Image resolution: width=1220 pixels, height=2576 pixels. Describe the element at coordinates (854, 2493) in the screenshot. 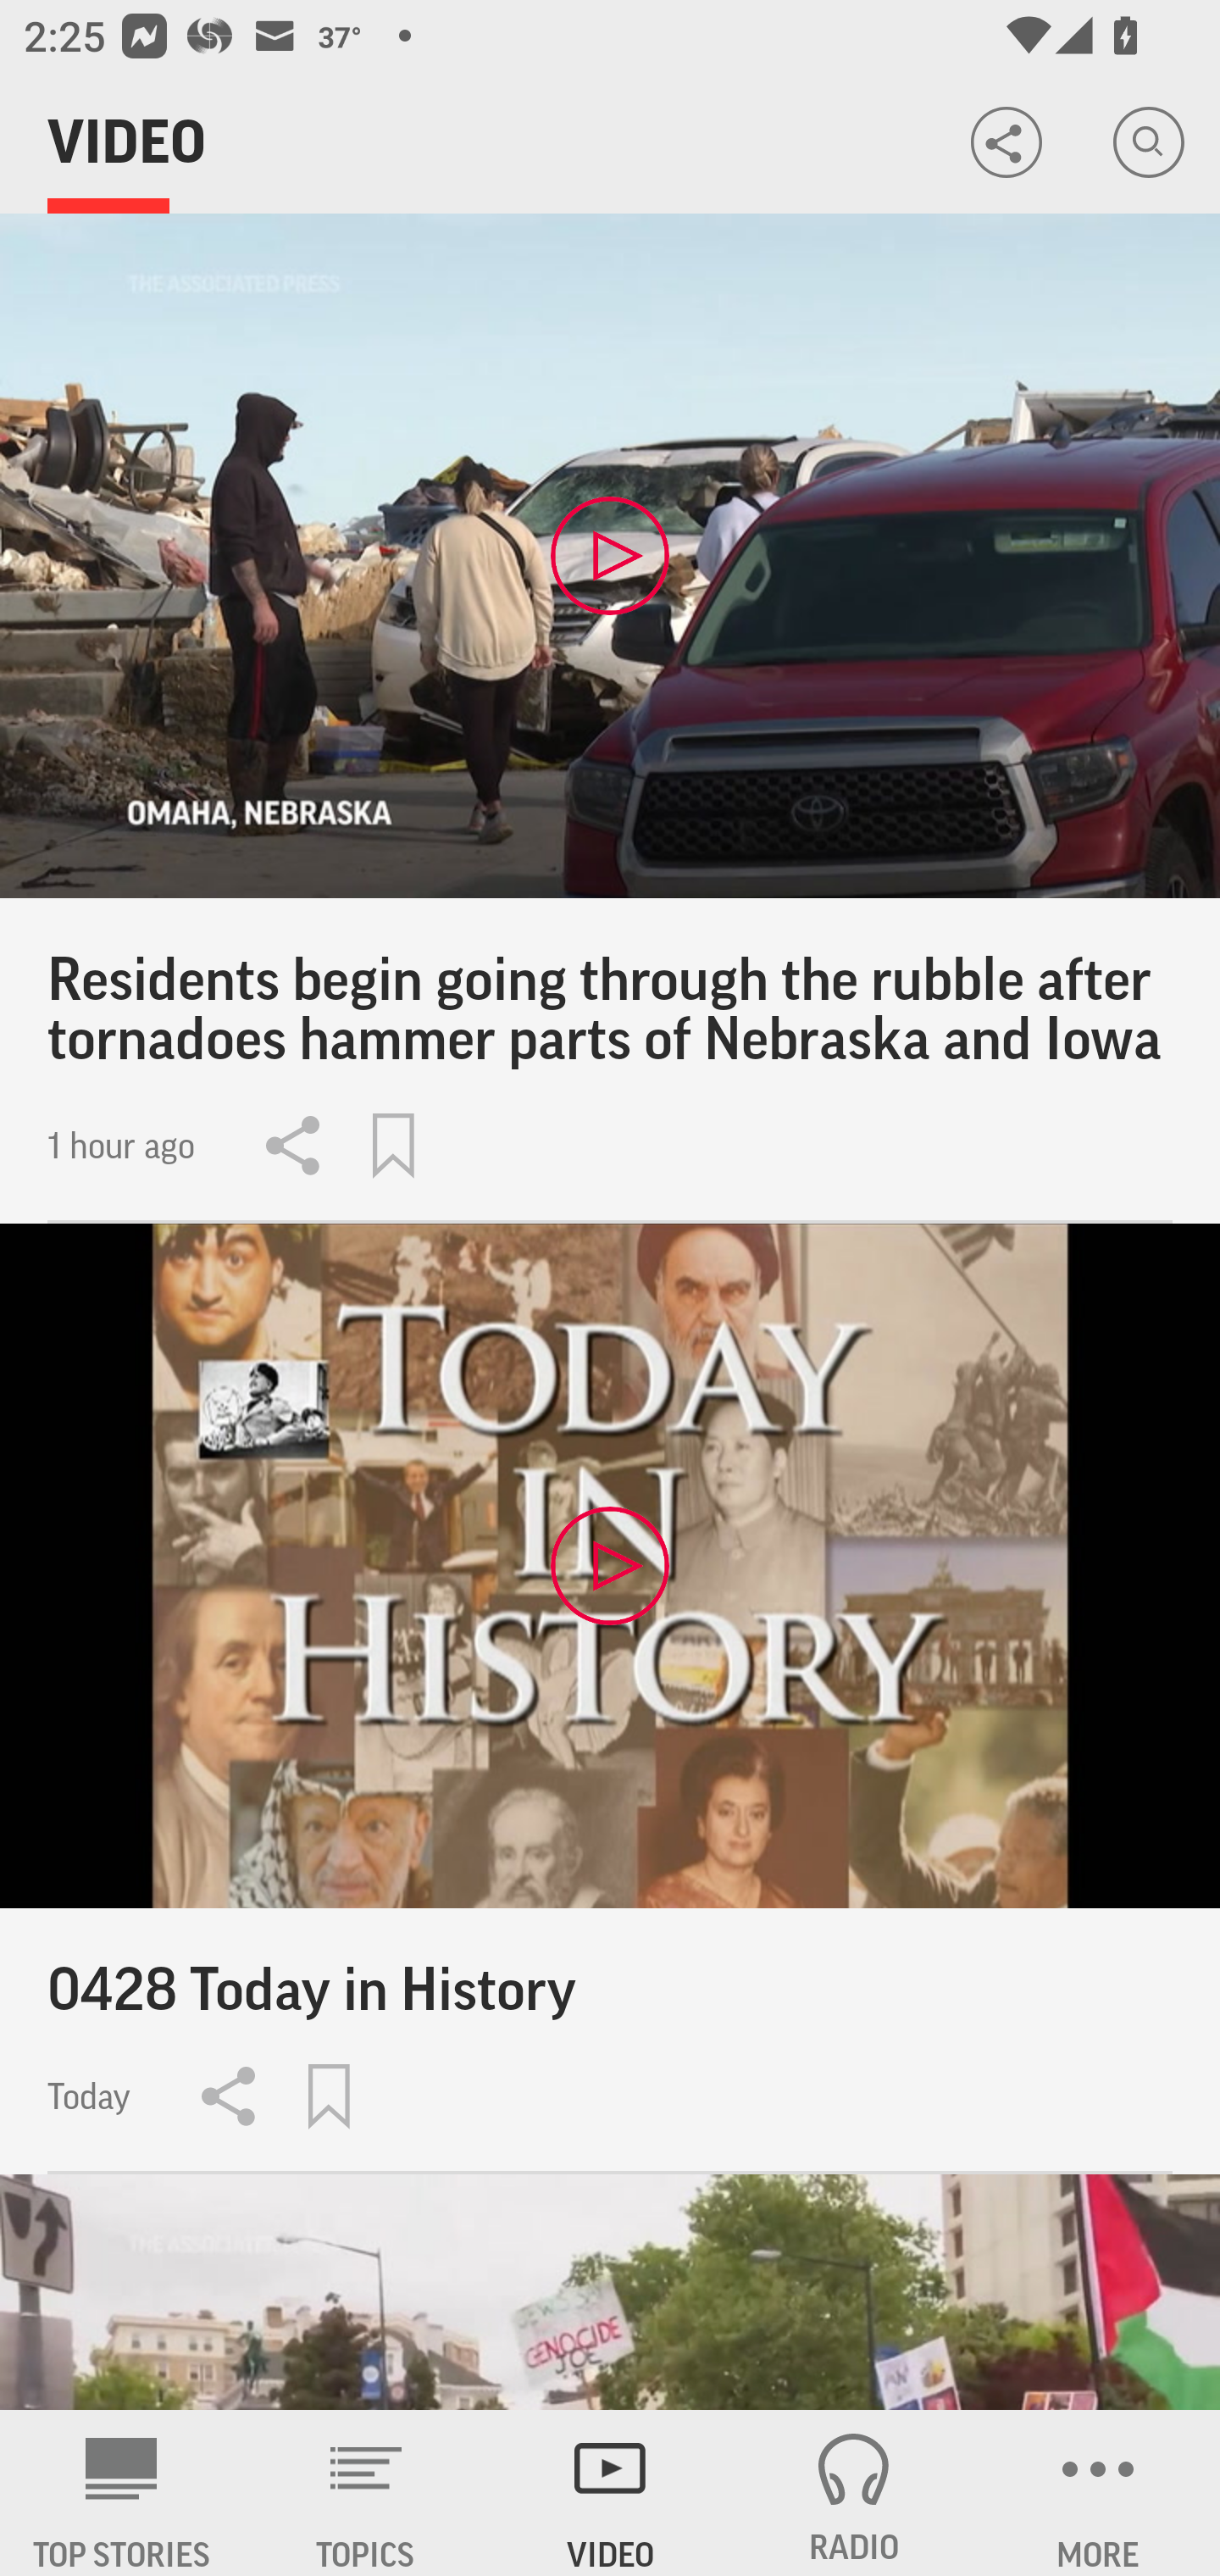

I see `RADIO` at that location.